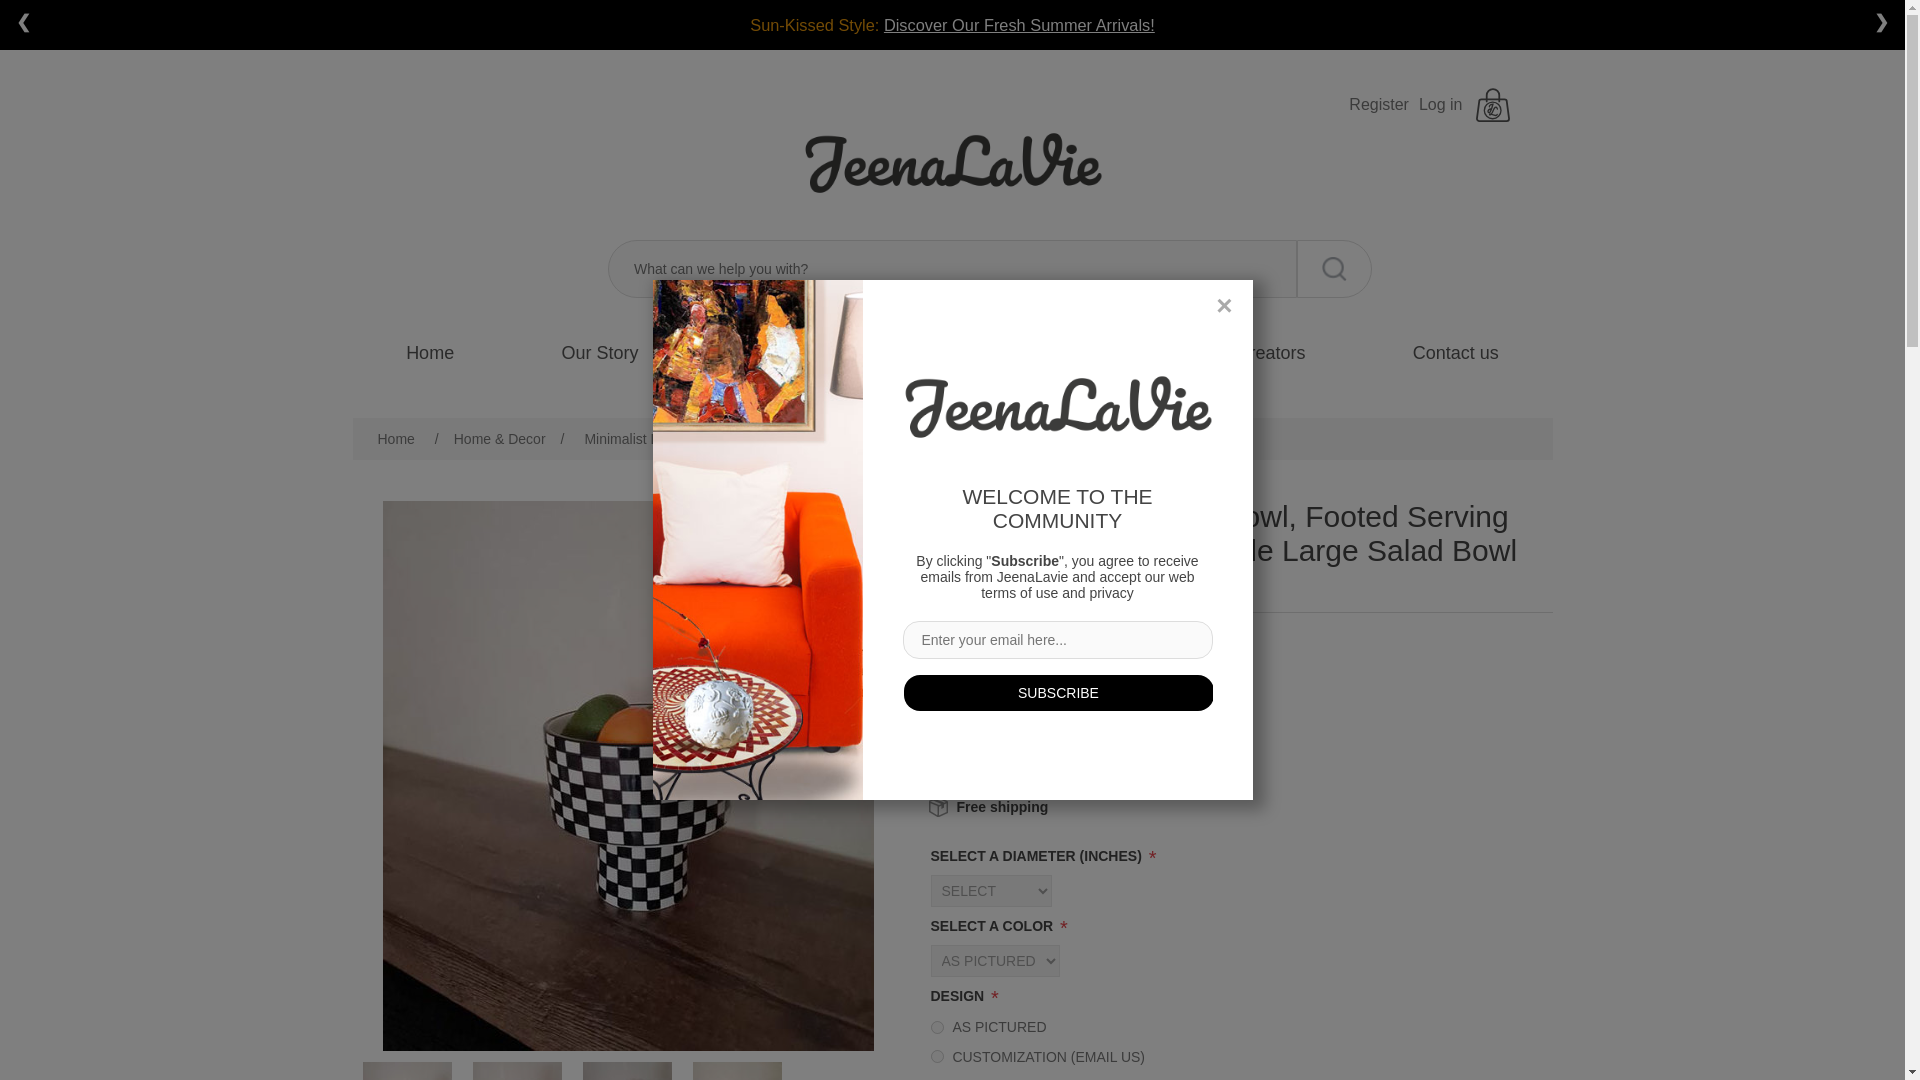 This screenshot has height=1080, width=1920. I want to click on SUBSCRIBE, so click(1058, 691).